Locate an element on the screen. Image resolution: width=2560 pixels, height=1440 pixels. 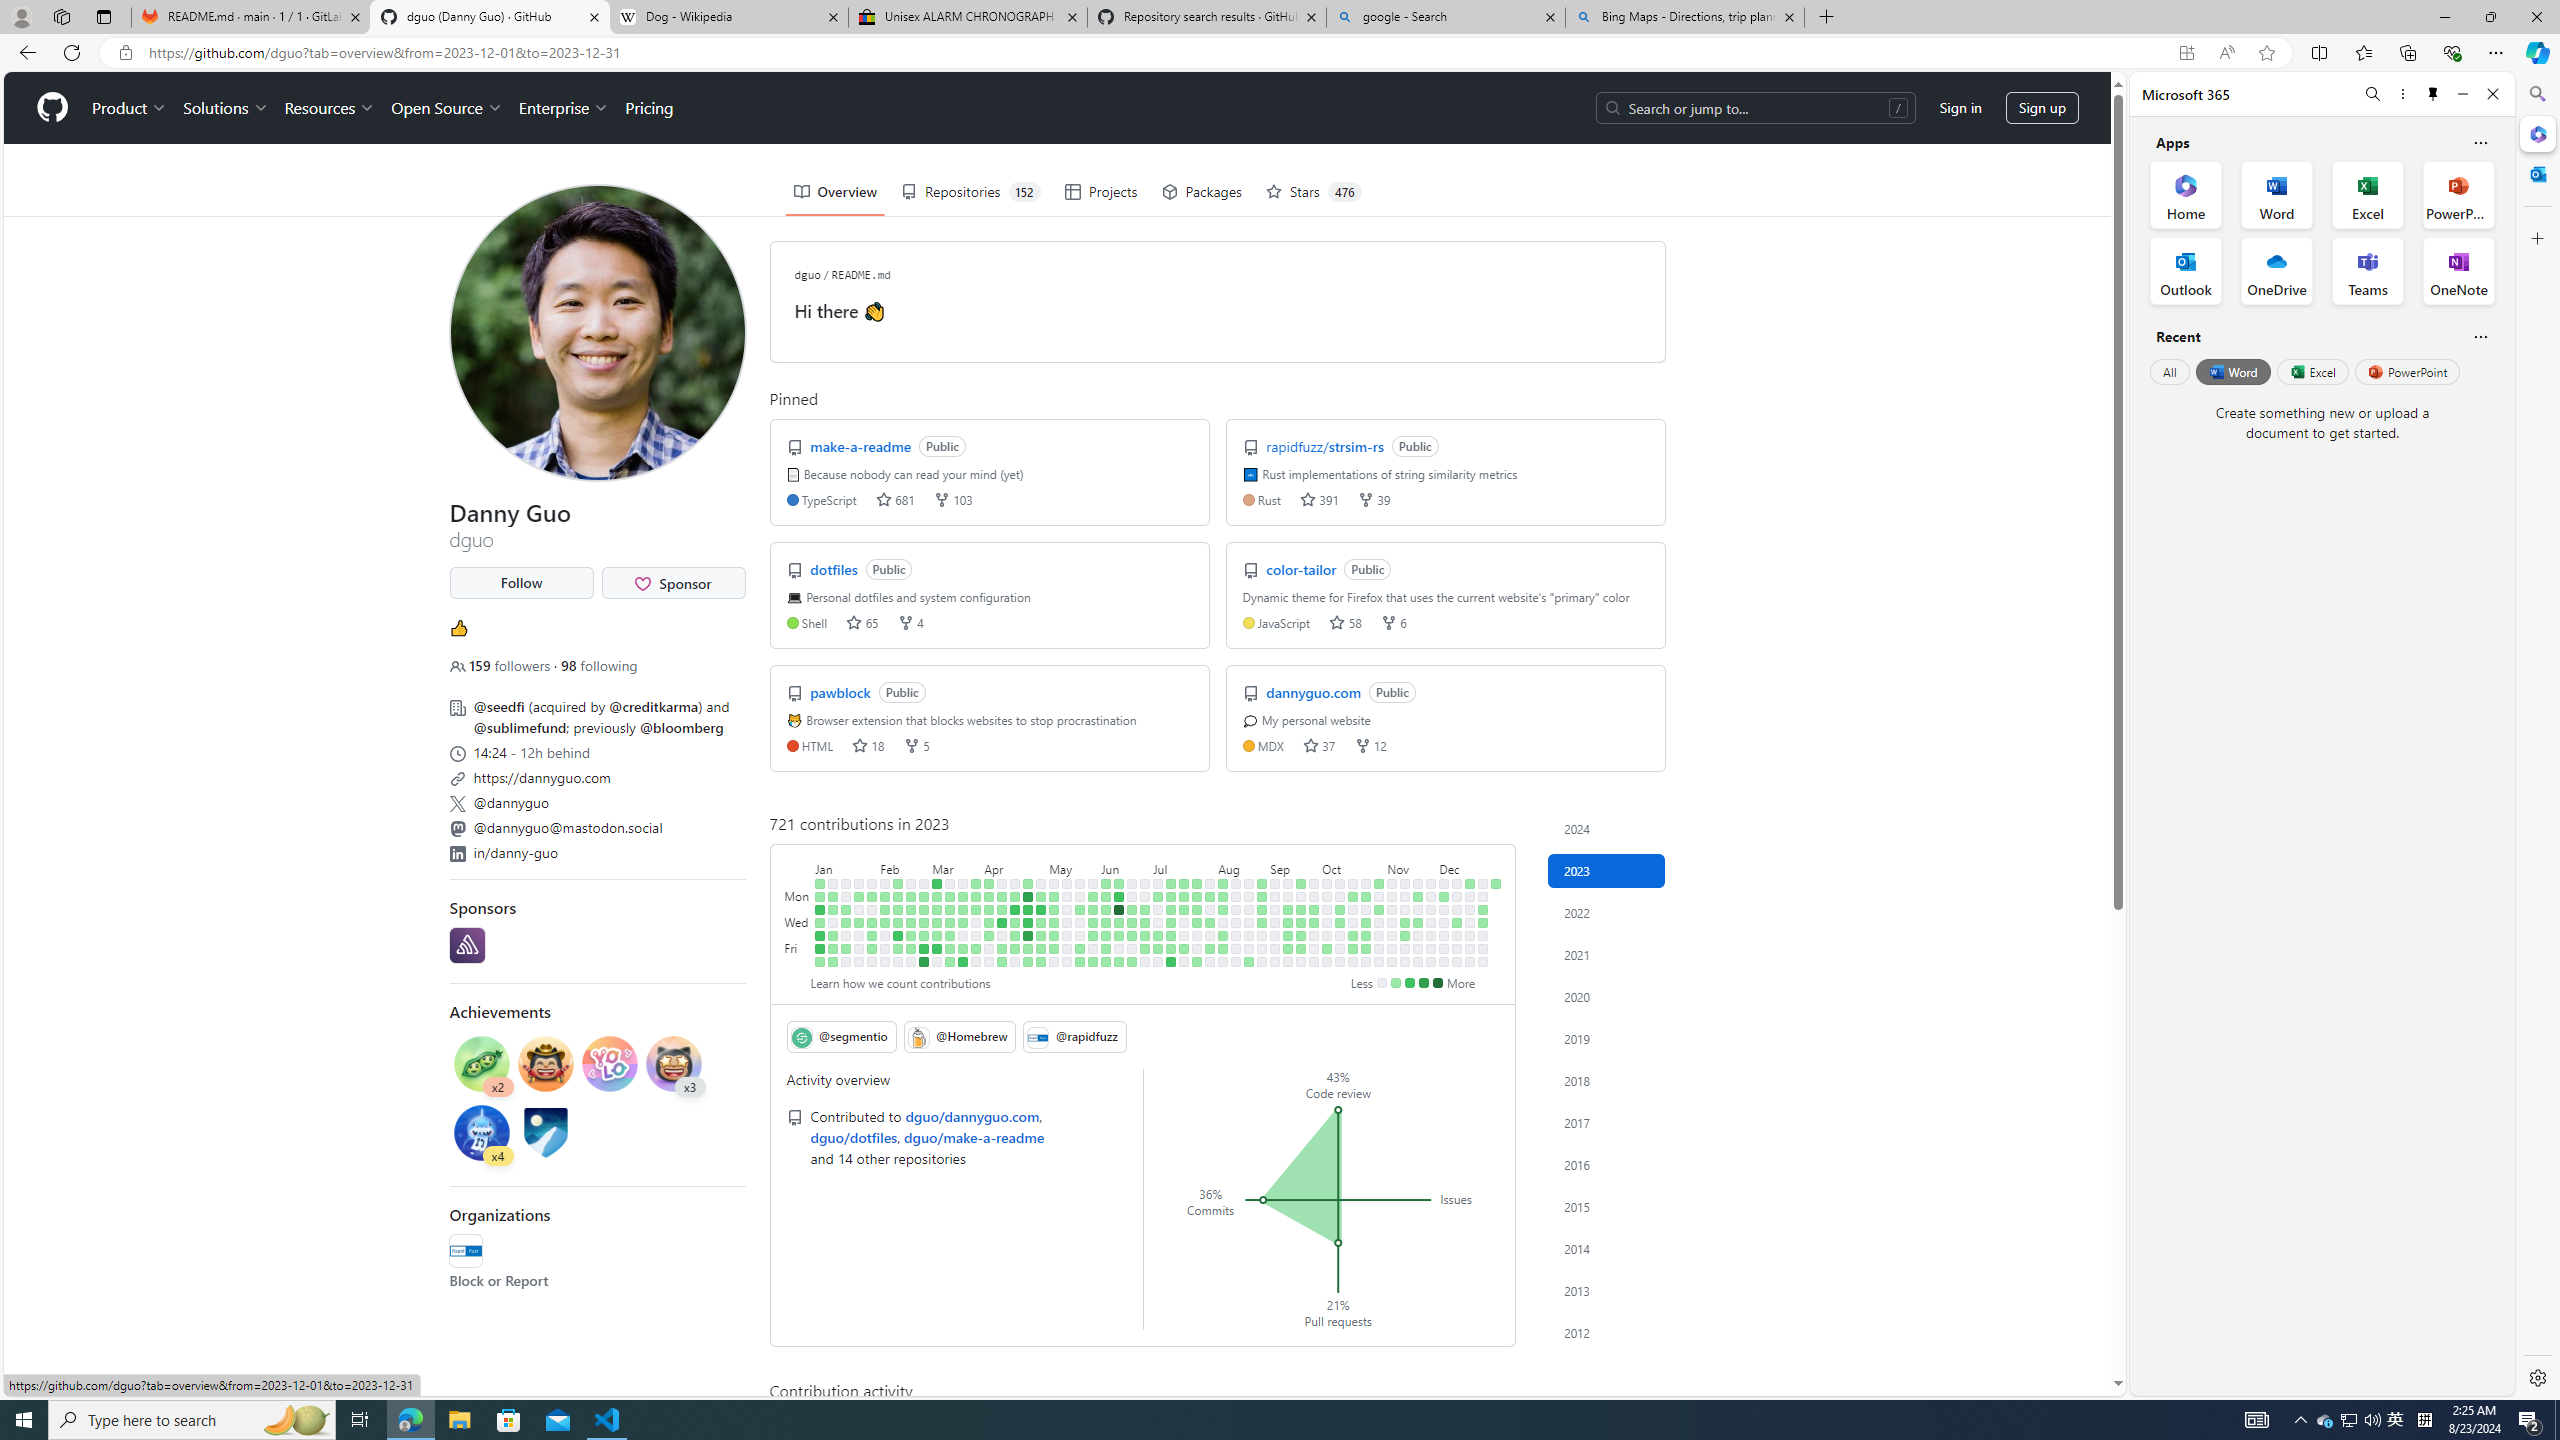
No contributions on November 27th. is located at coordinates (1430, 896).